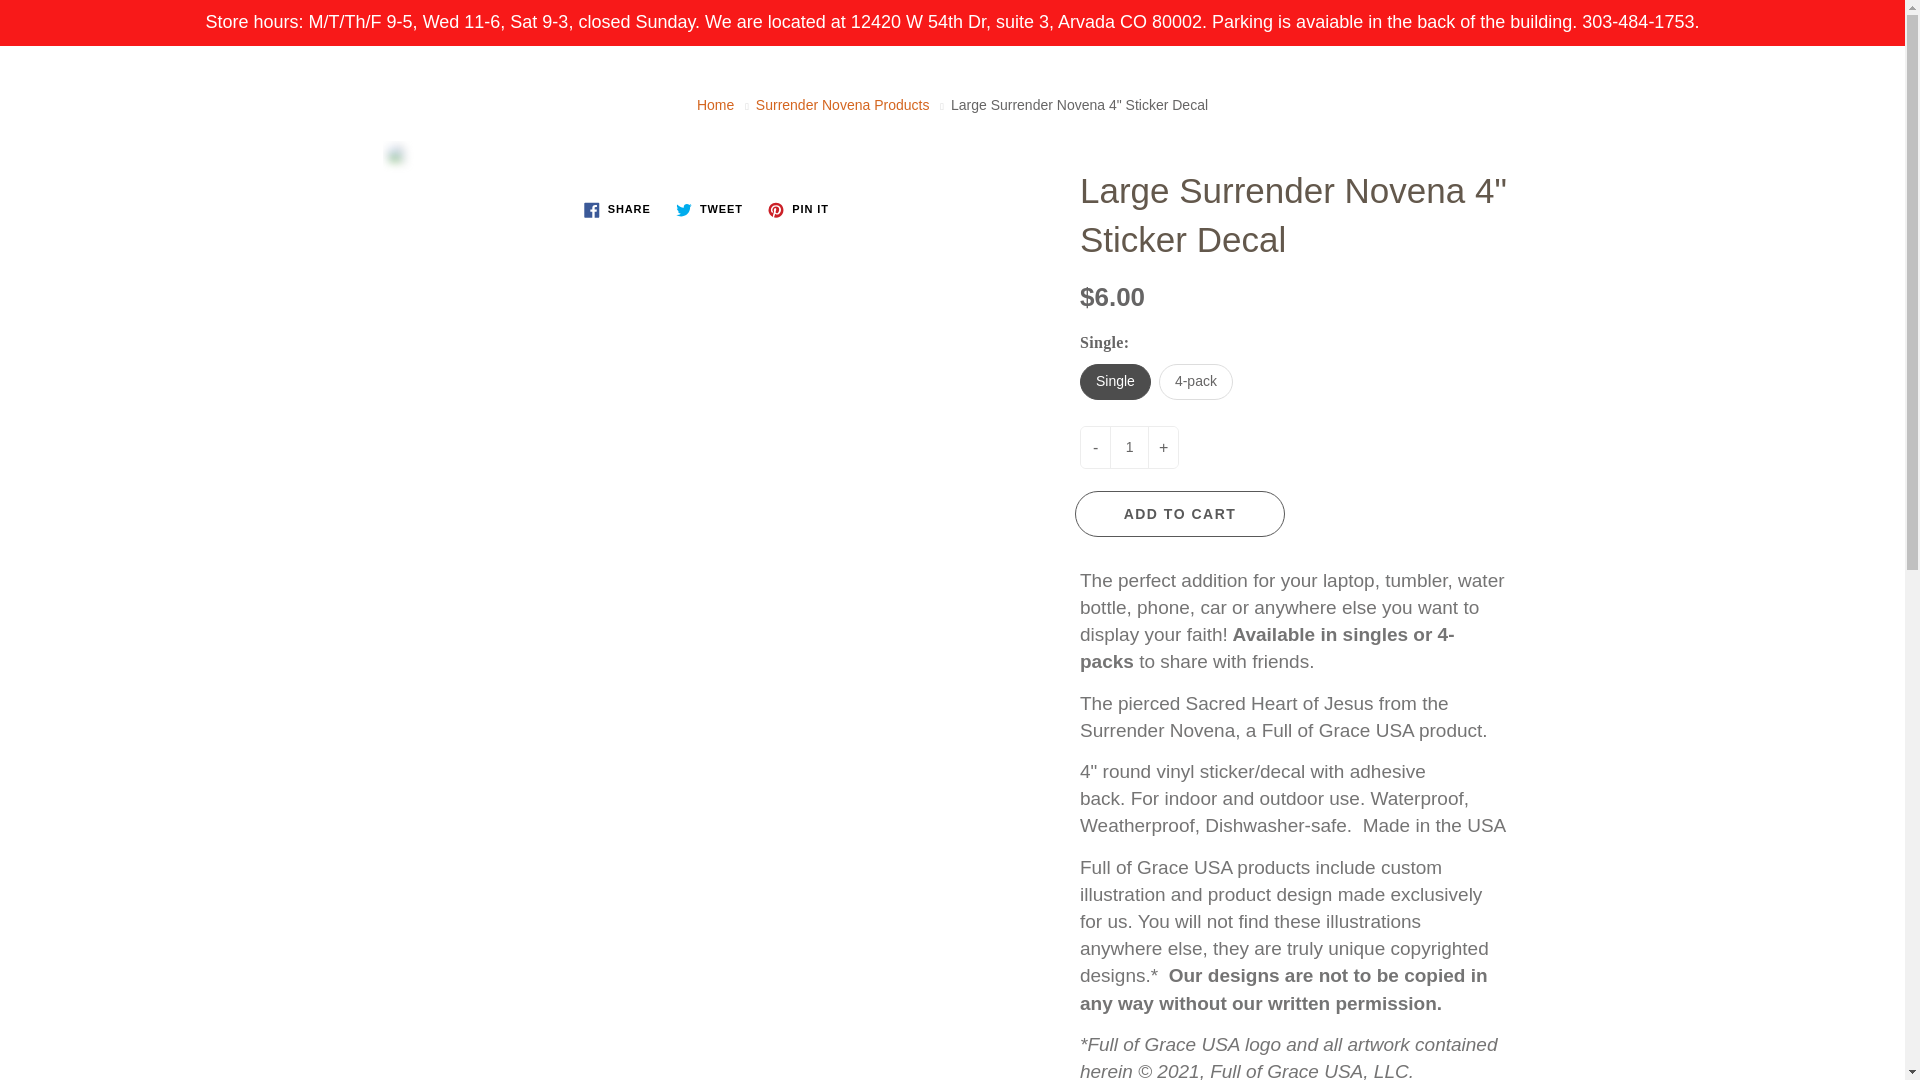 This screenshot has height=1080, width=1920. I want to click on Share on Facebook, so click(617, 210).